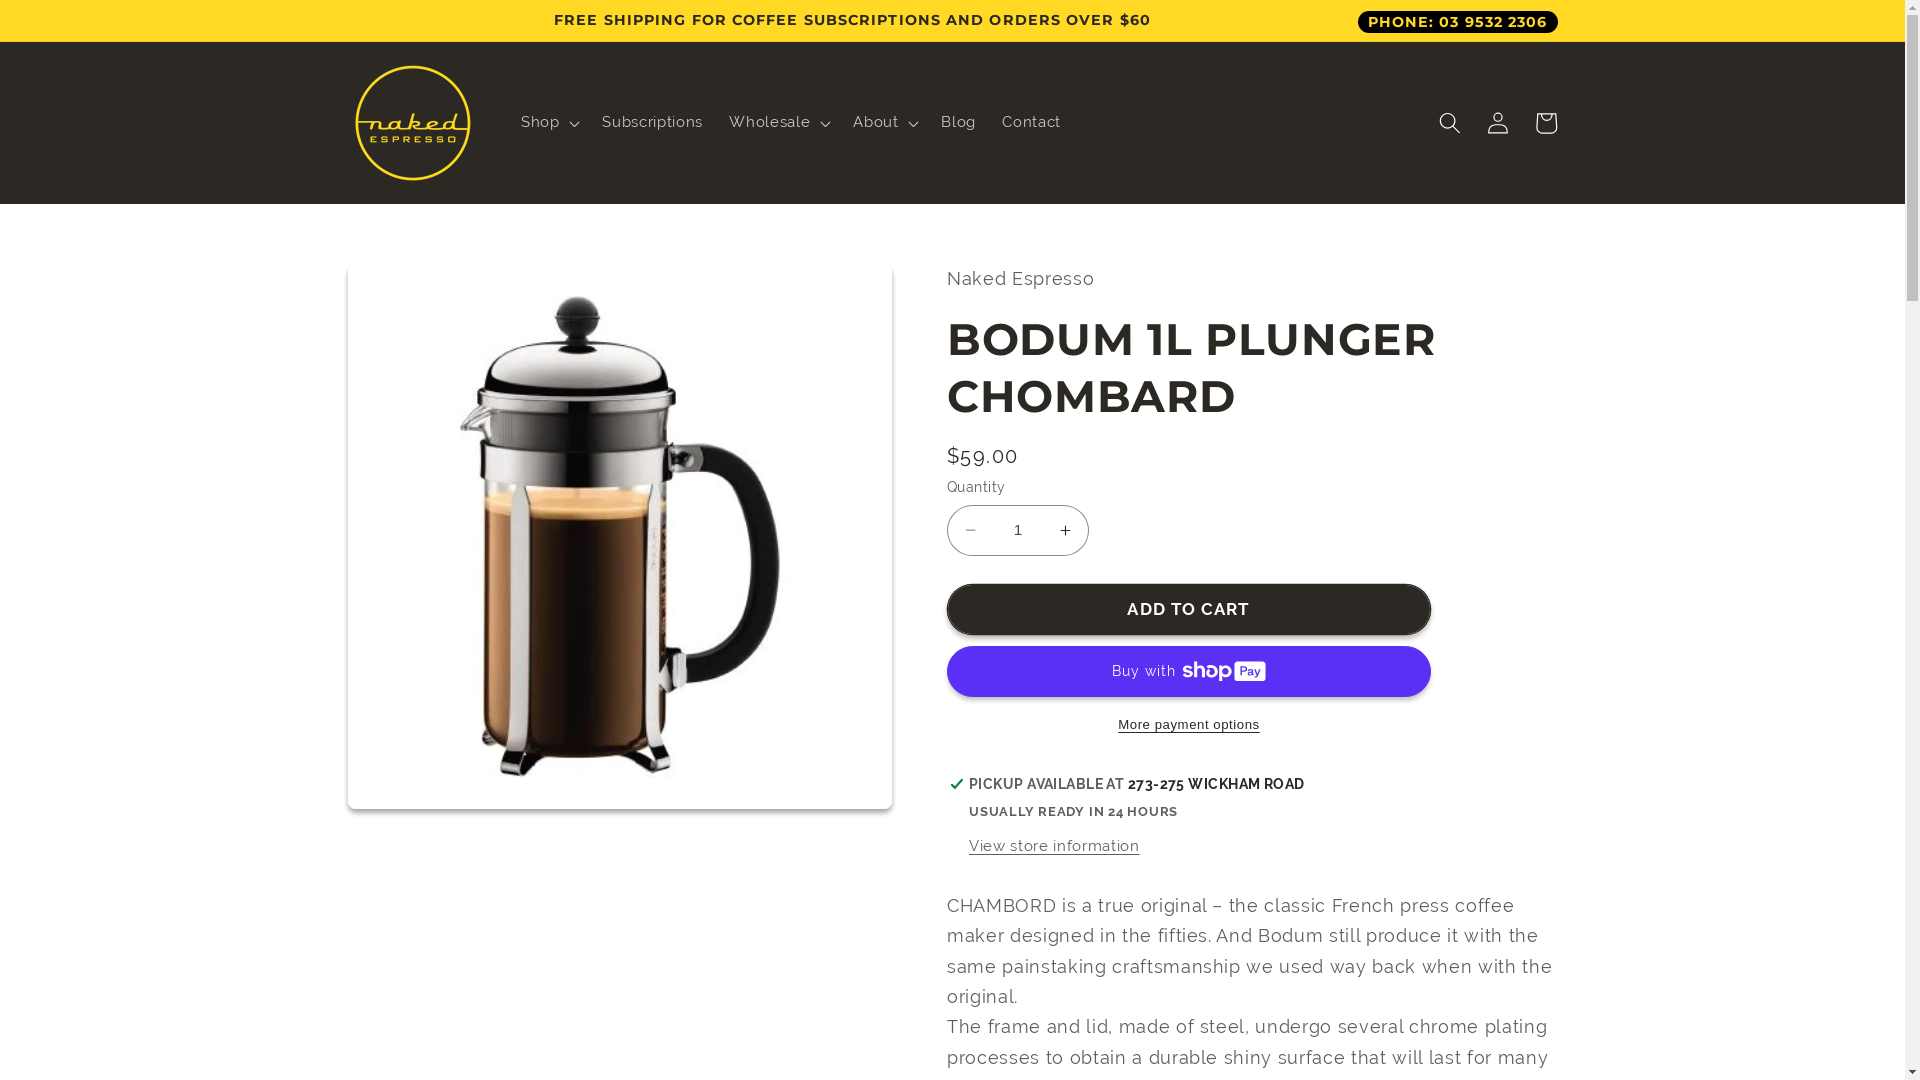  Describe the element at coordinates (1054, 847) in the screenshot. I see `View store information` at that location.